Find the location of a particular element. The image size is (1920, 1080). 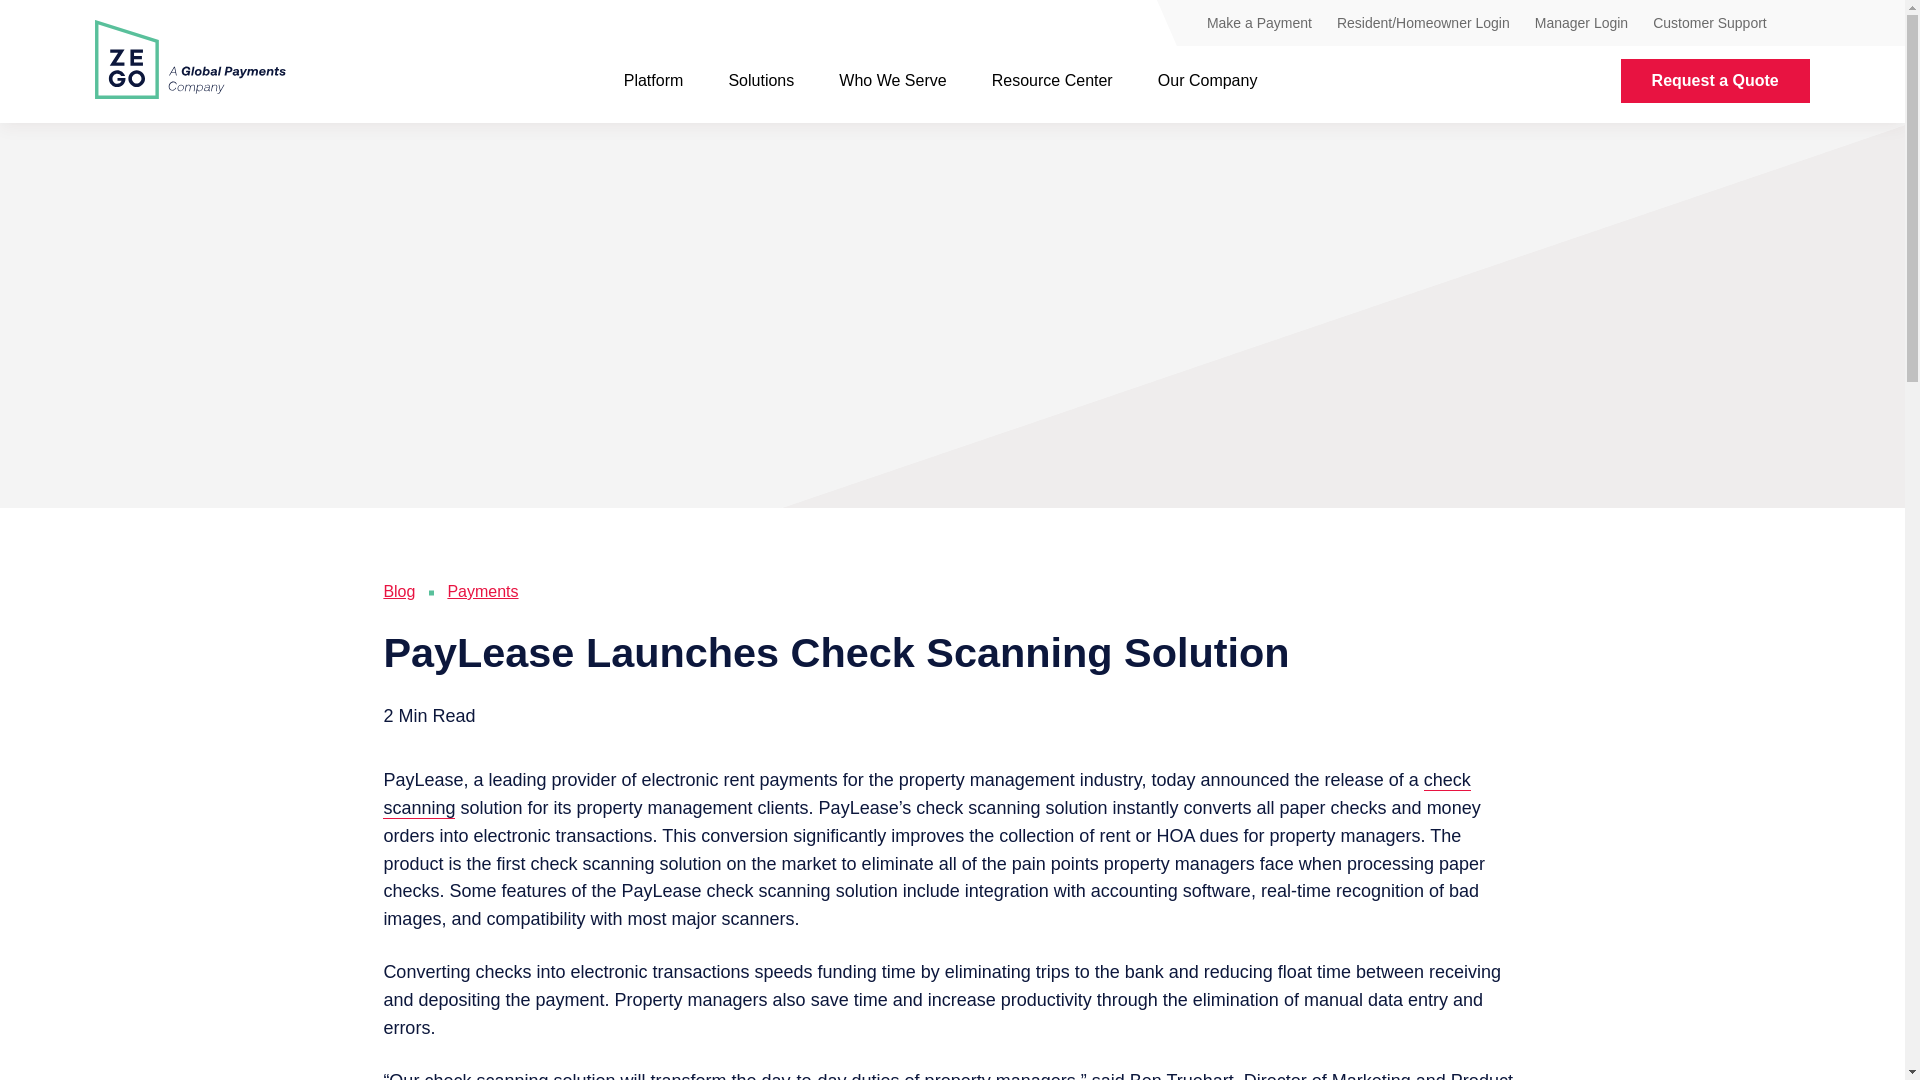

Make a Payment is located at coordinates (1259, 23).